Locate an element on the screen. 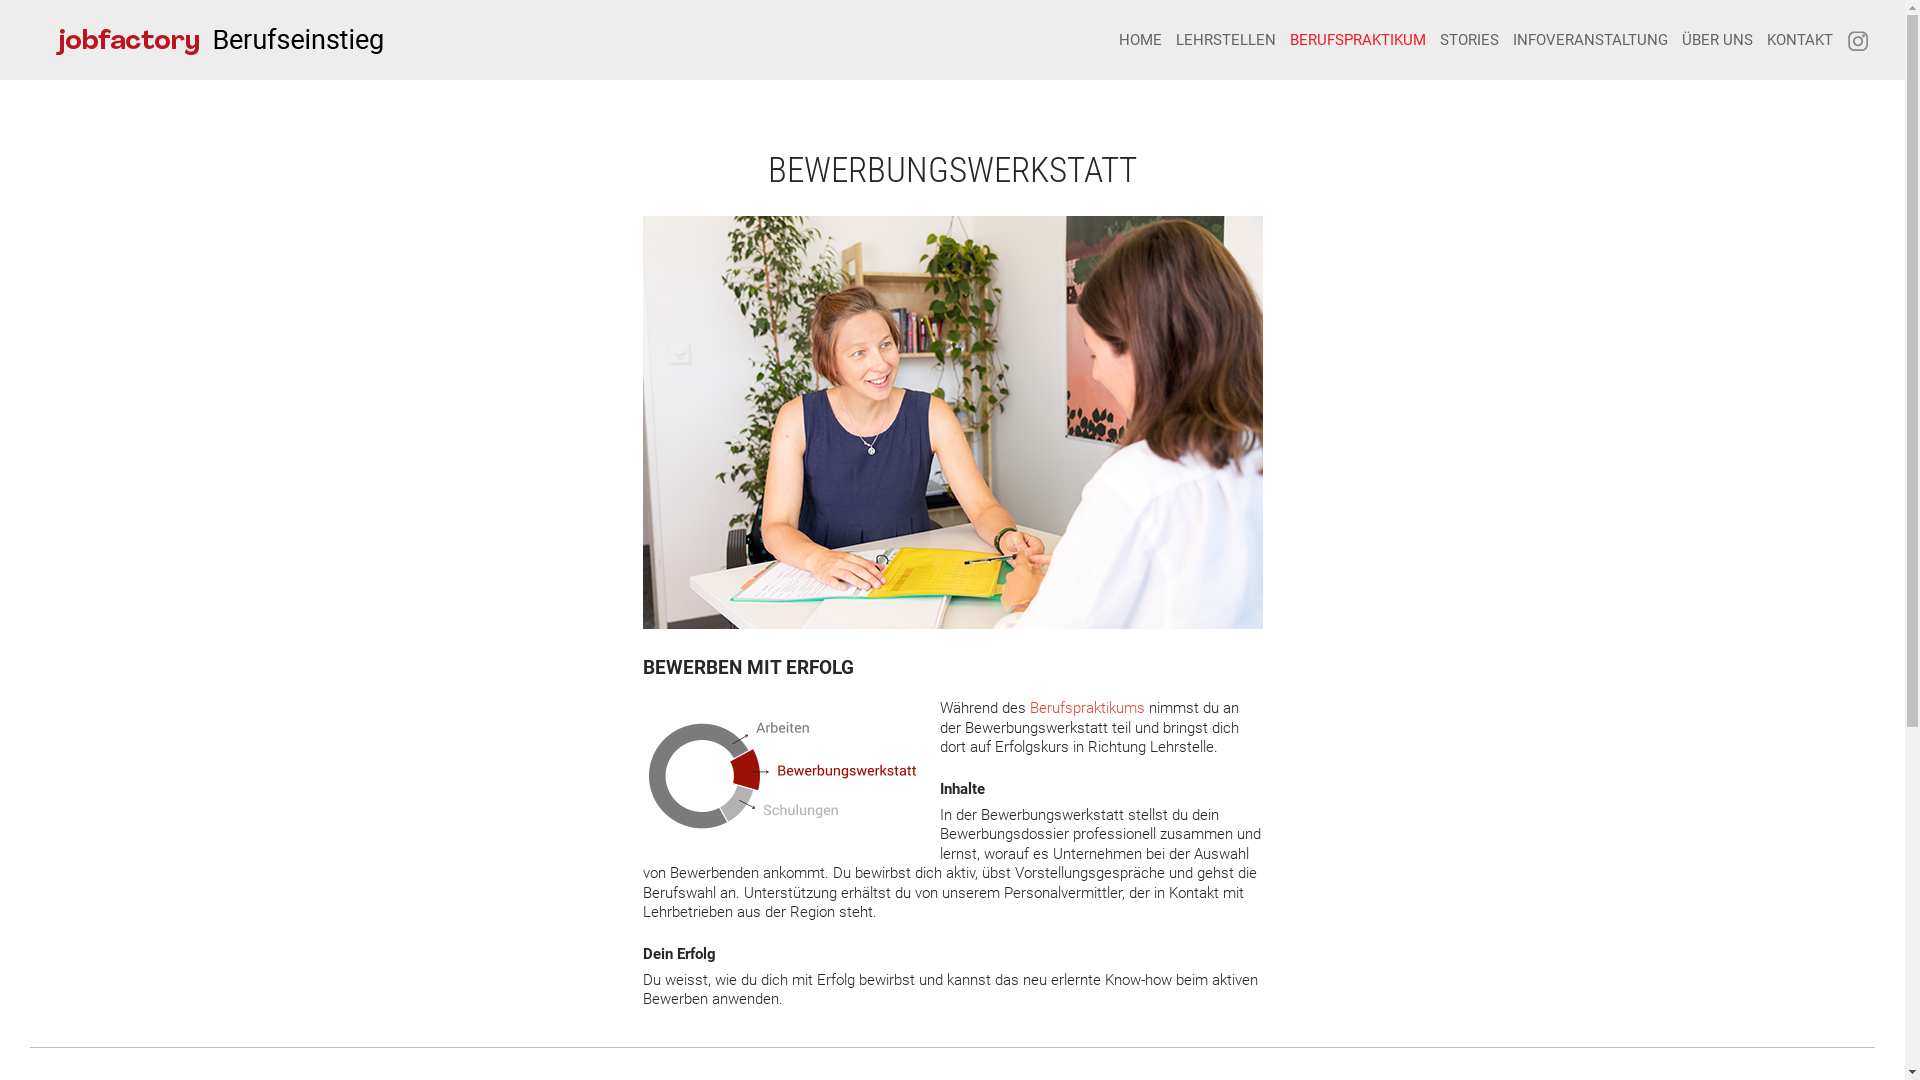 The width and height of the screenshot is (1920, 1080). HOME is located at coordinates (1140, 40).